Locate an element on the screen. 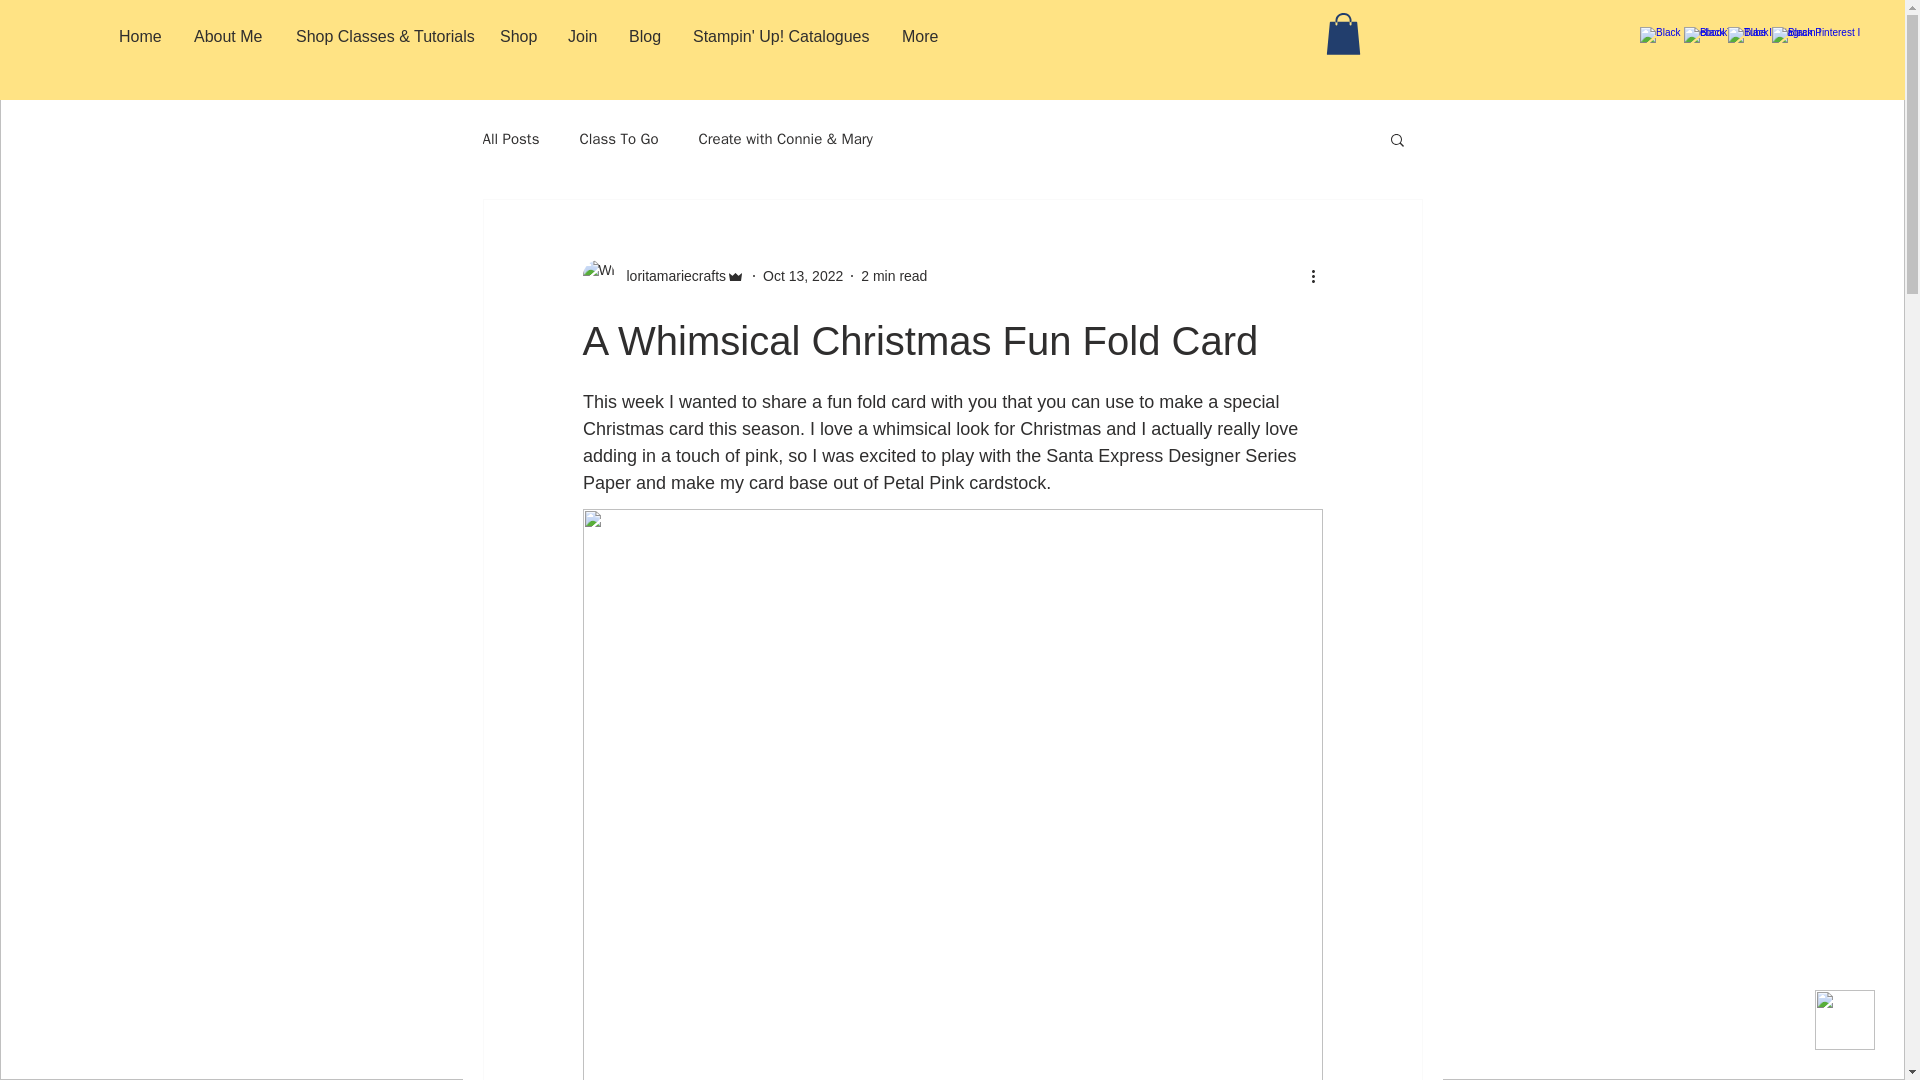 This screenshot has height=1080, width=1920. loritamariecrafts is located at coordinates (670, 276).